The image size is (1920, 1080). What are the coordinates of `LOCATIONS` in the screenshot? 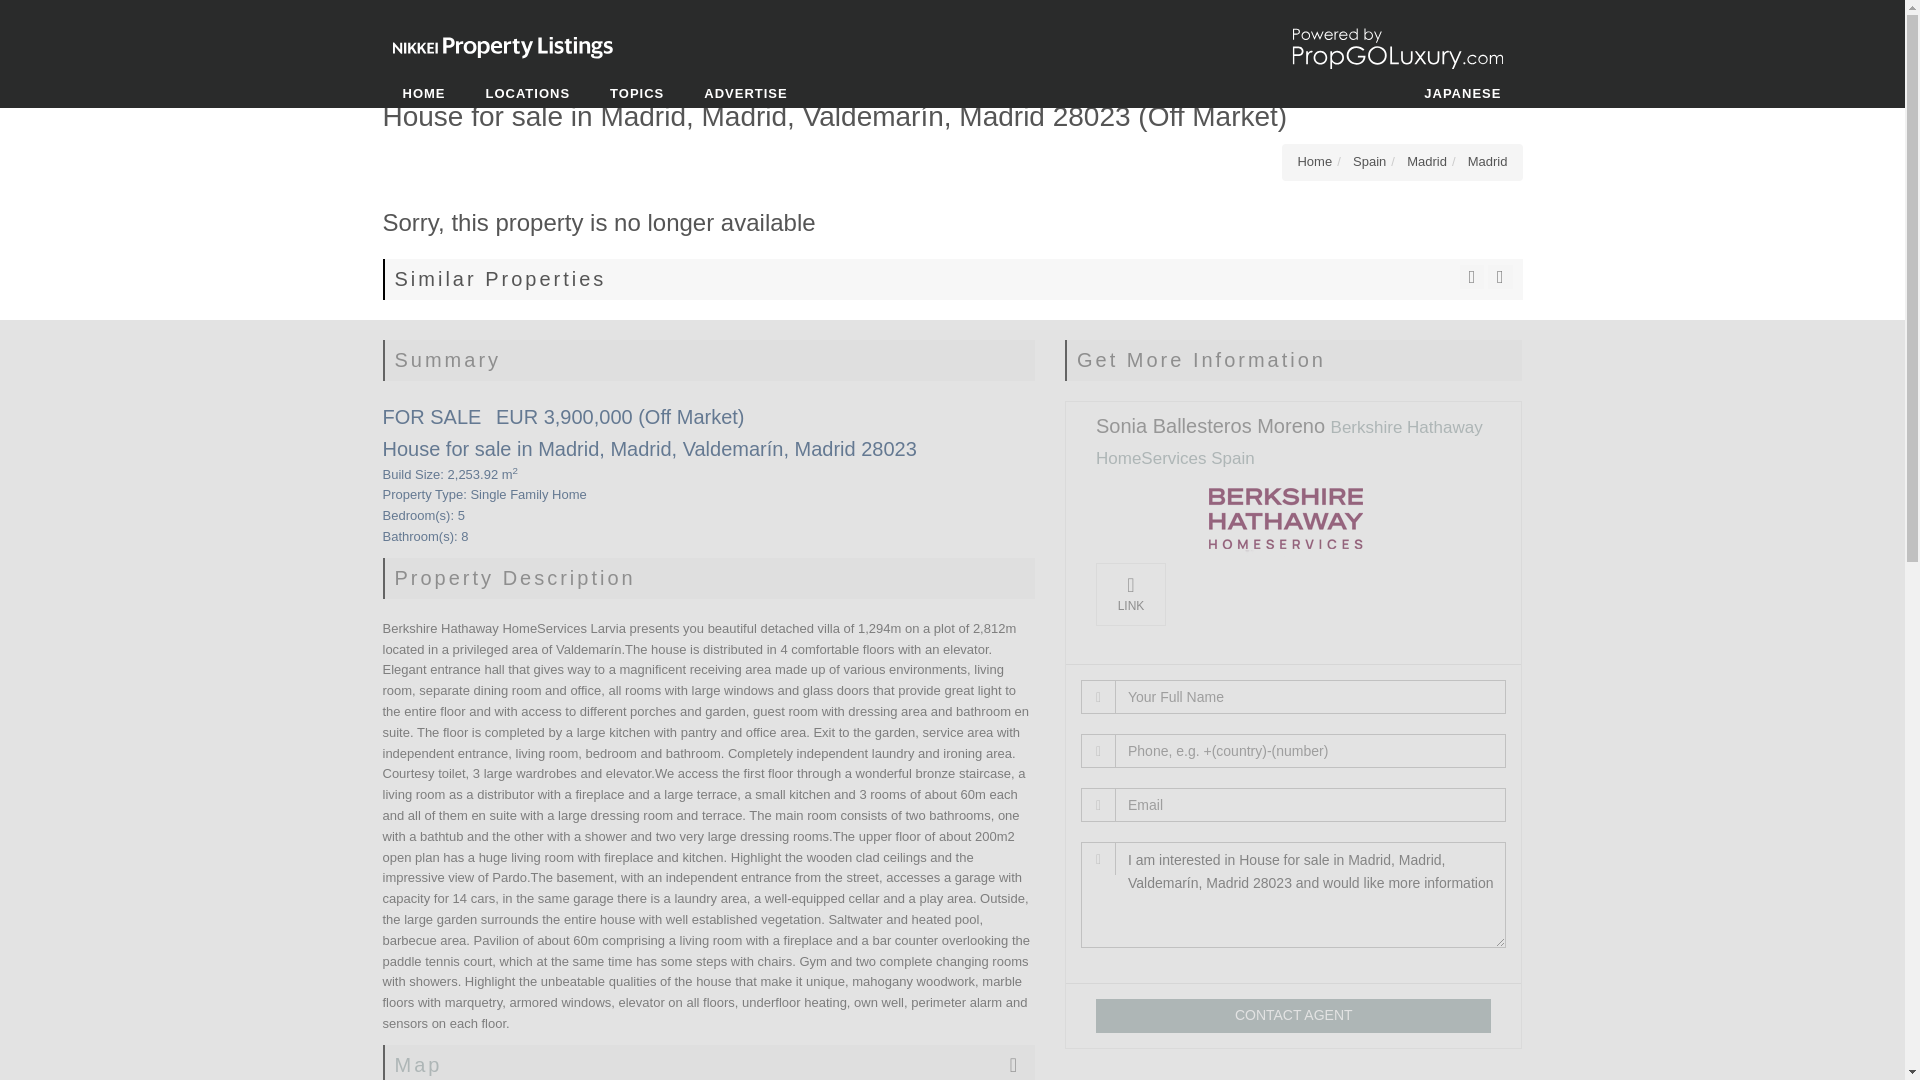 It's located at (528, 94).